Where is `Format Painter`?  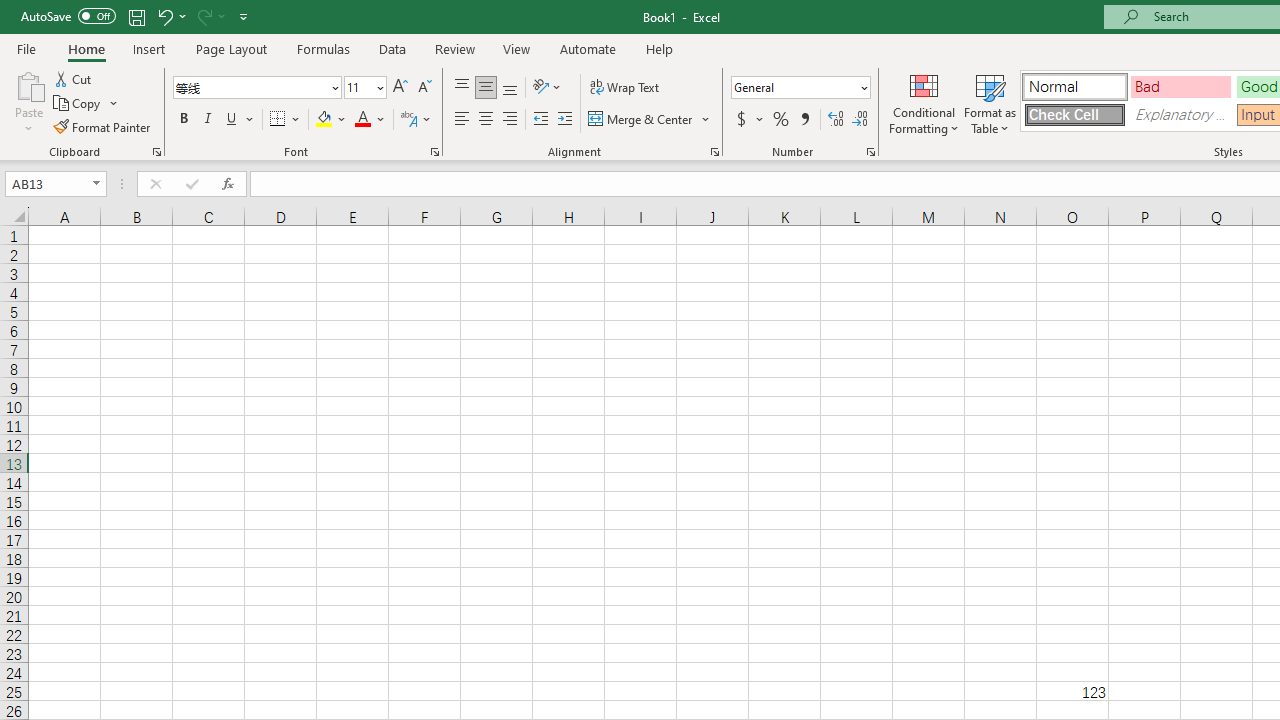
Format Painter is located at coordinates (103, 126).